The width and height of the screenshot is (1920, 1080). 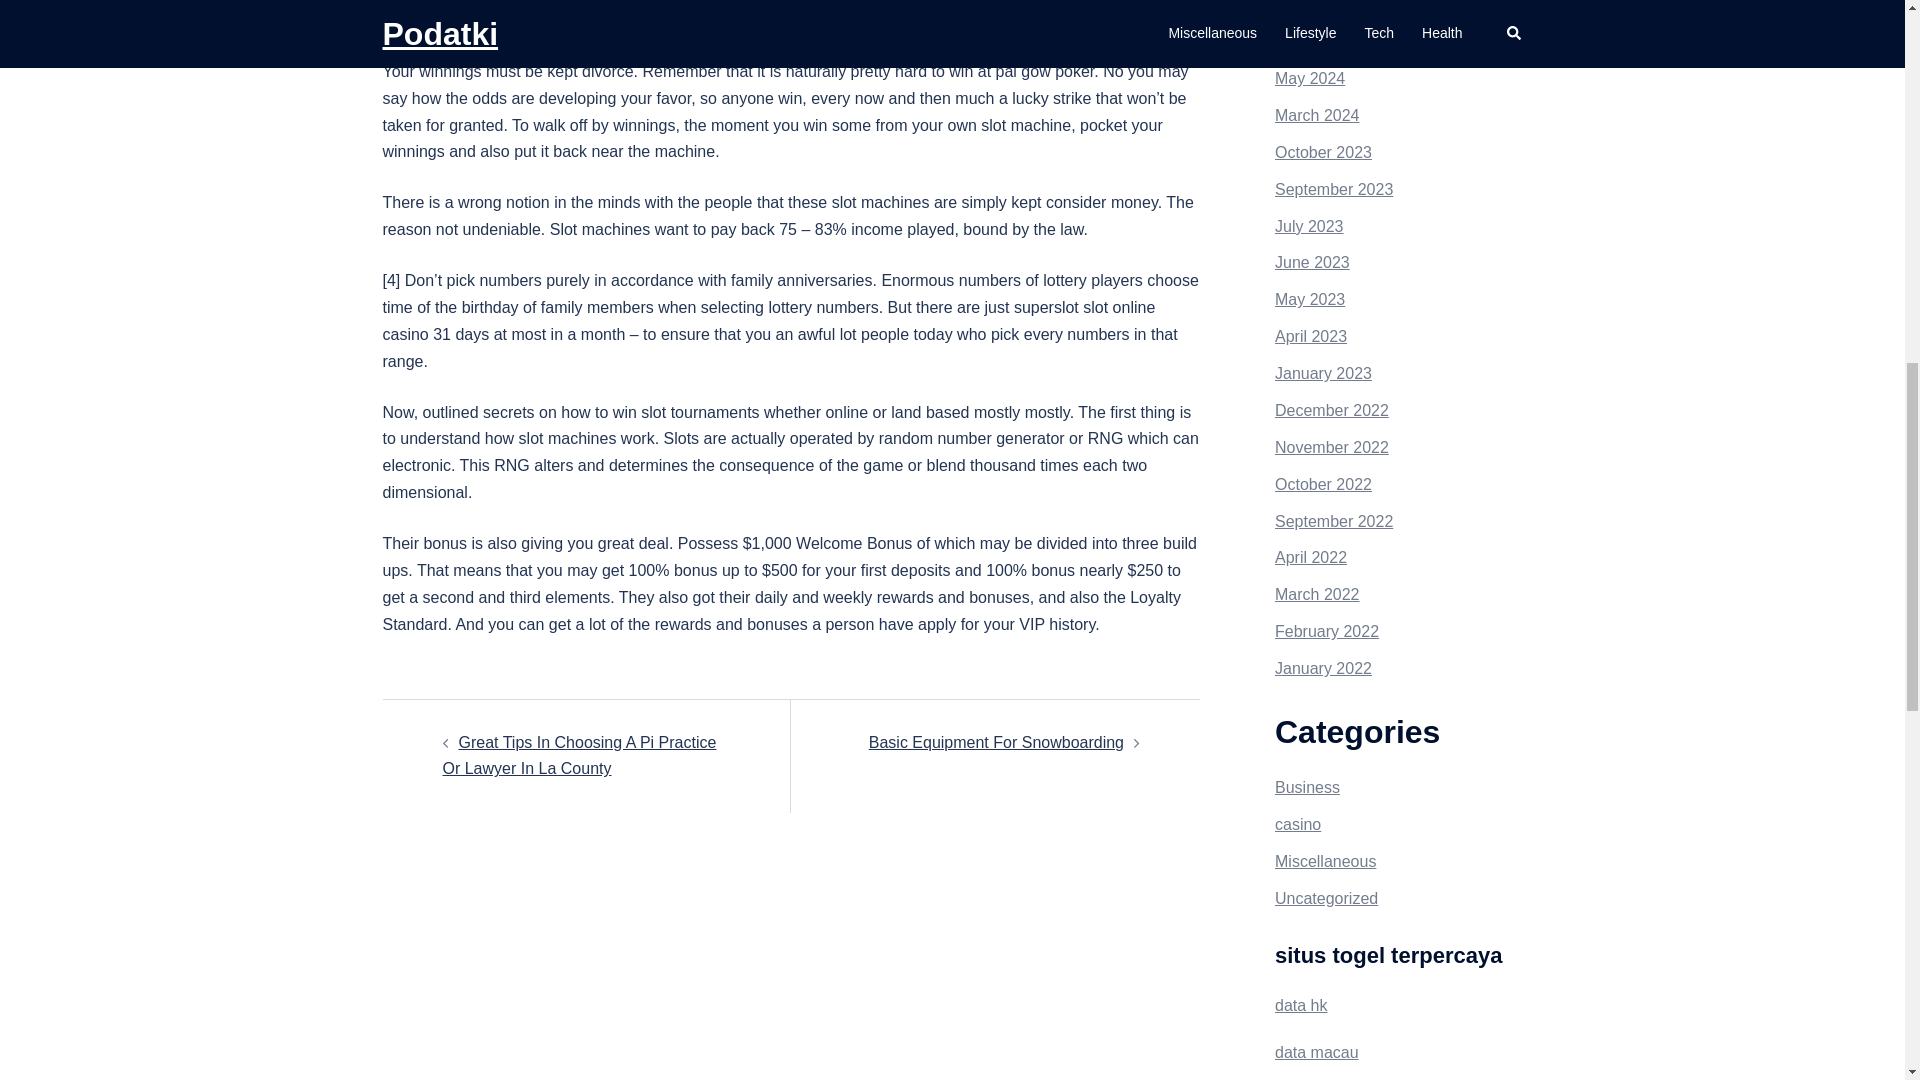 I want to click on September 2023, so click(x=1334, y=189).